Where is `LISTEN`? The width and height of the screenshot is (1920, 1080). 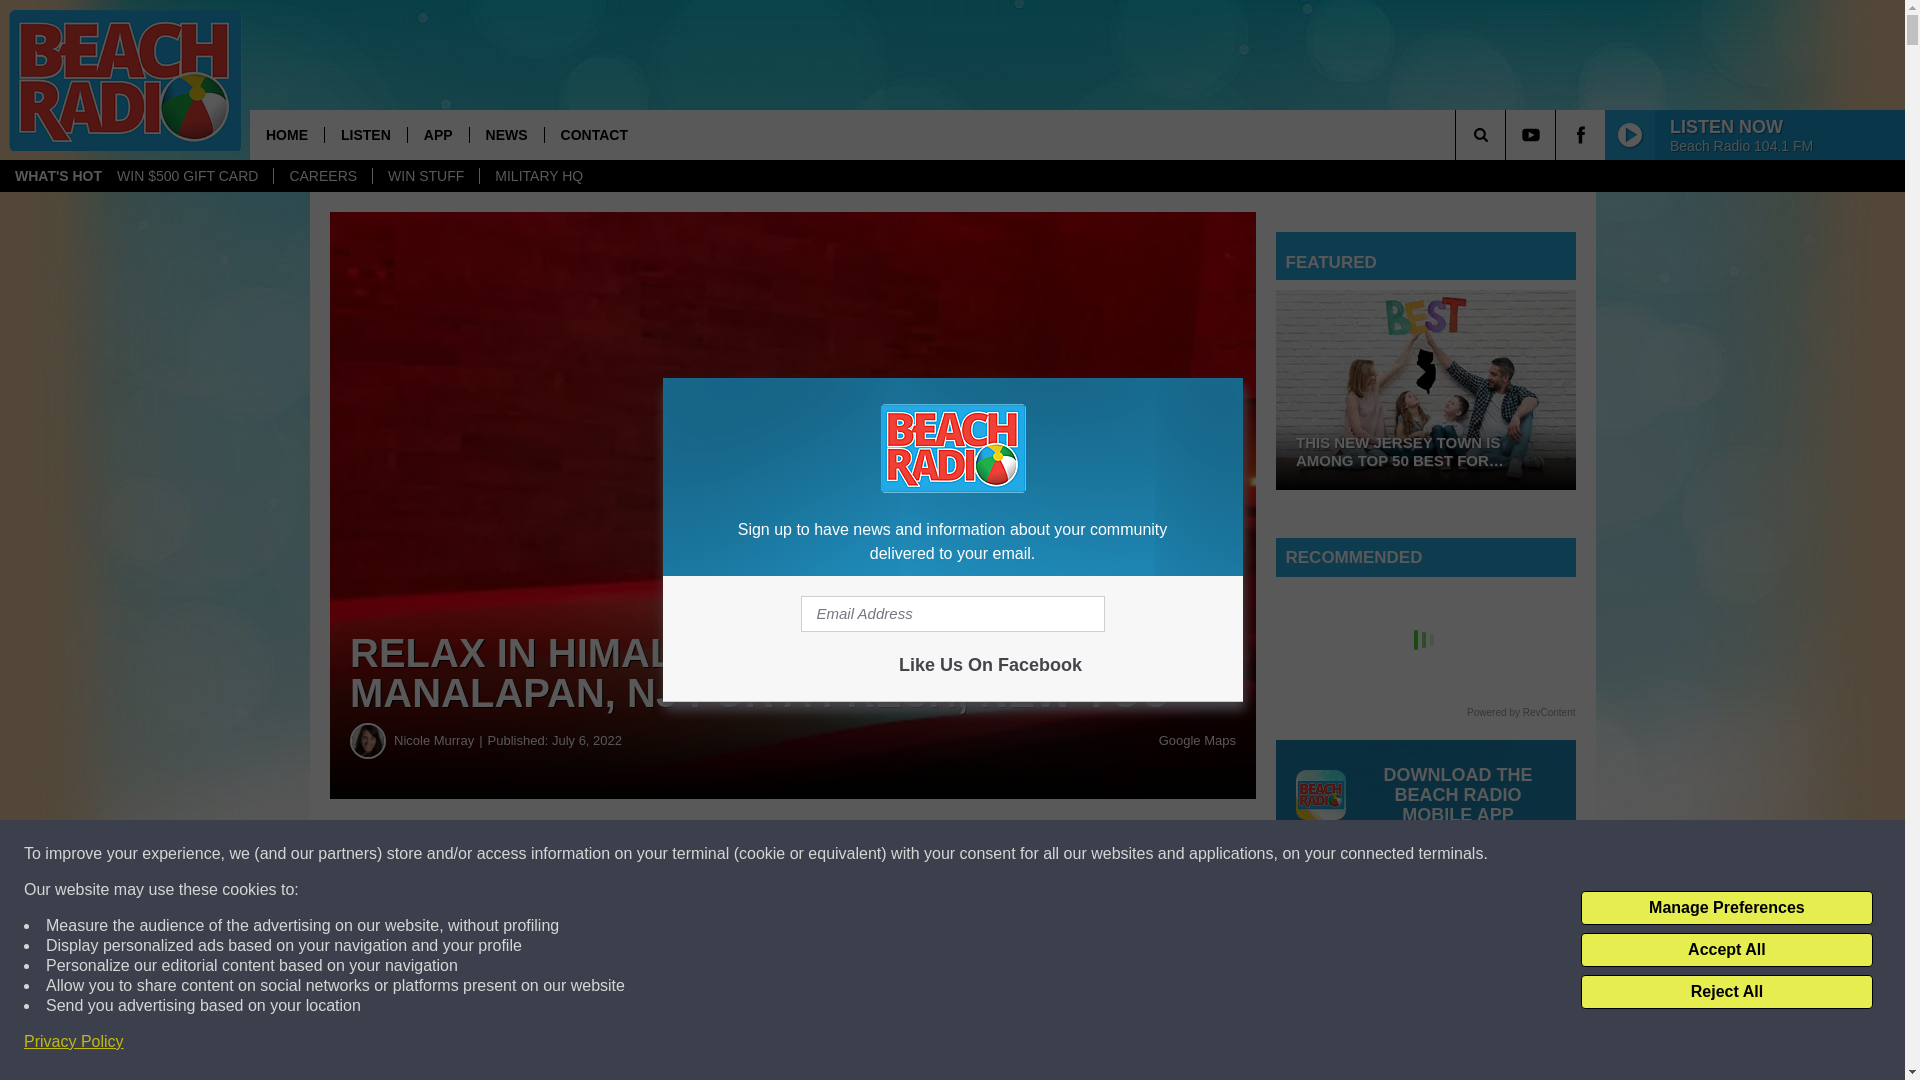 LISTEN is located at coordinates (366, 134).